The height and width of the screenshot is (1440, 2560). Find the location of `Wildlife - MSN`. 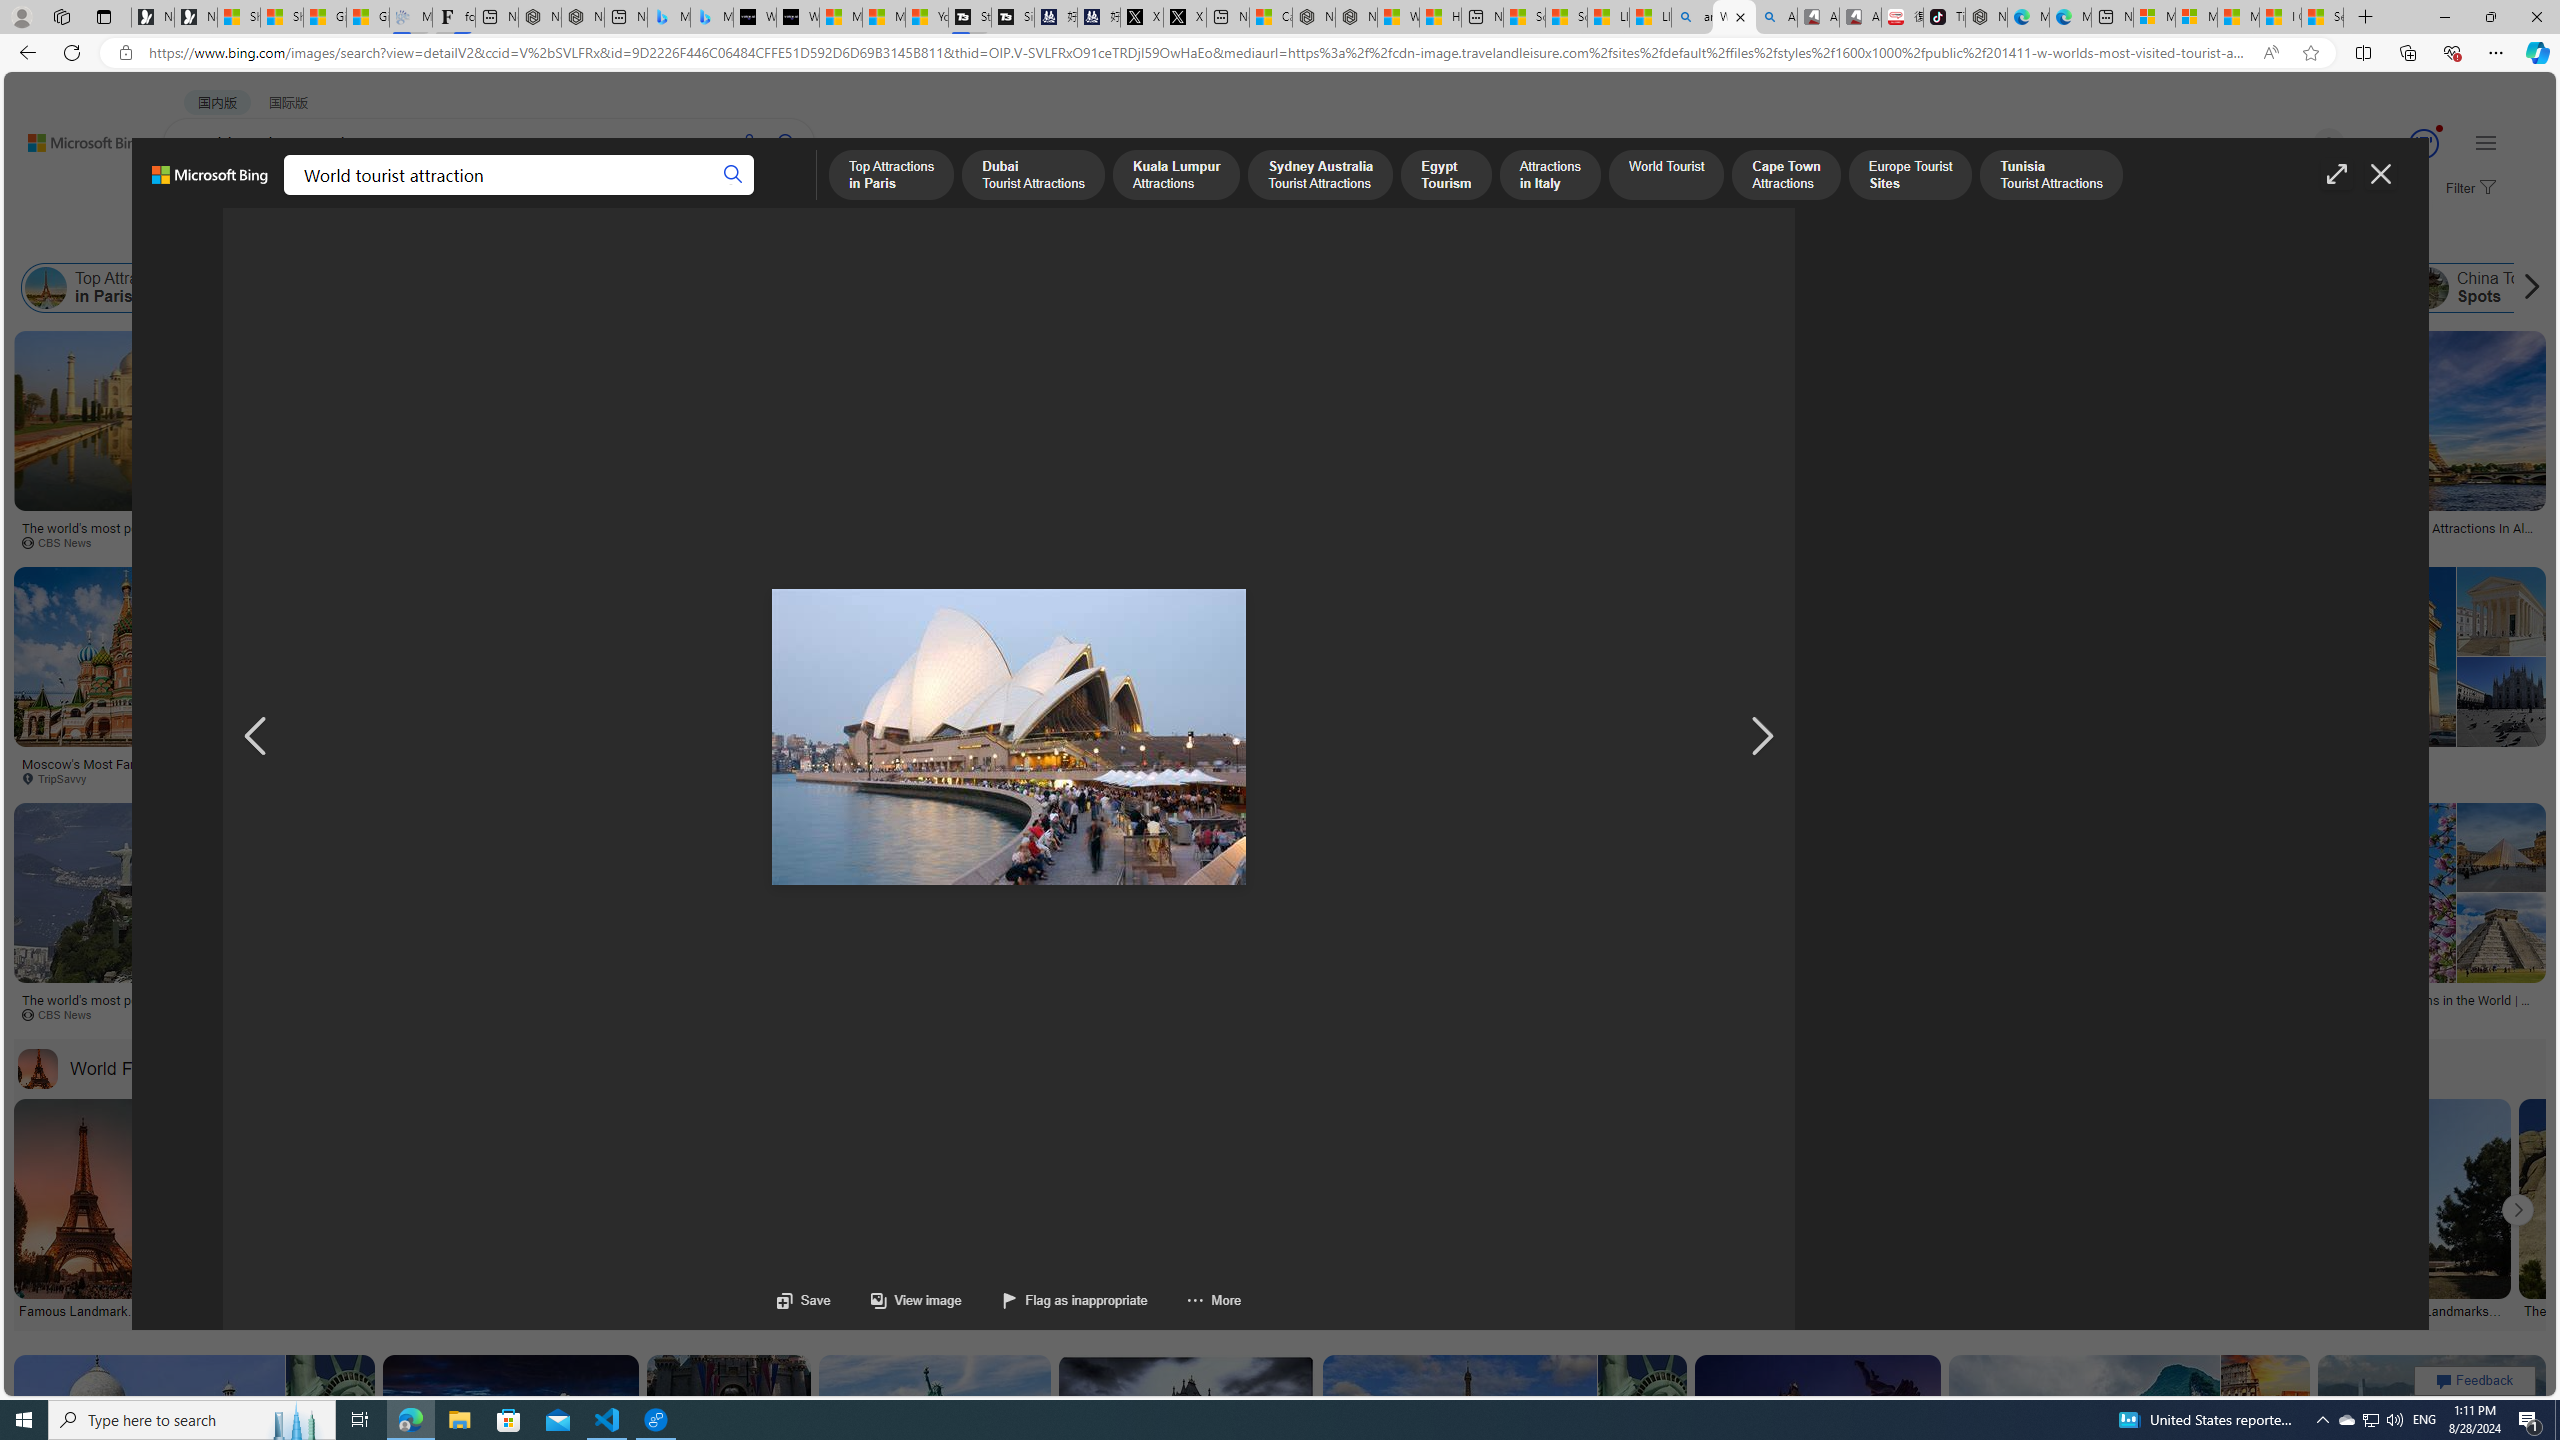

Wildlife - MSN is located at coordinates (1398, 17).